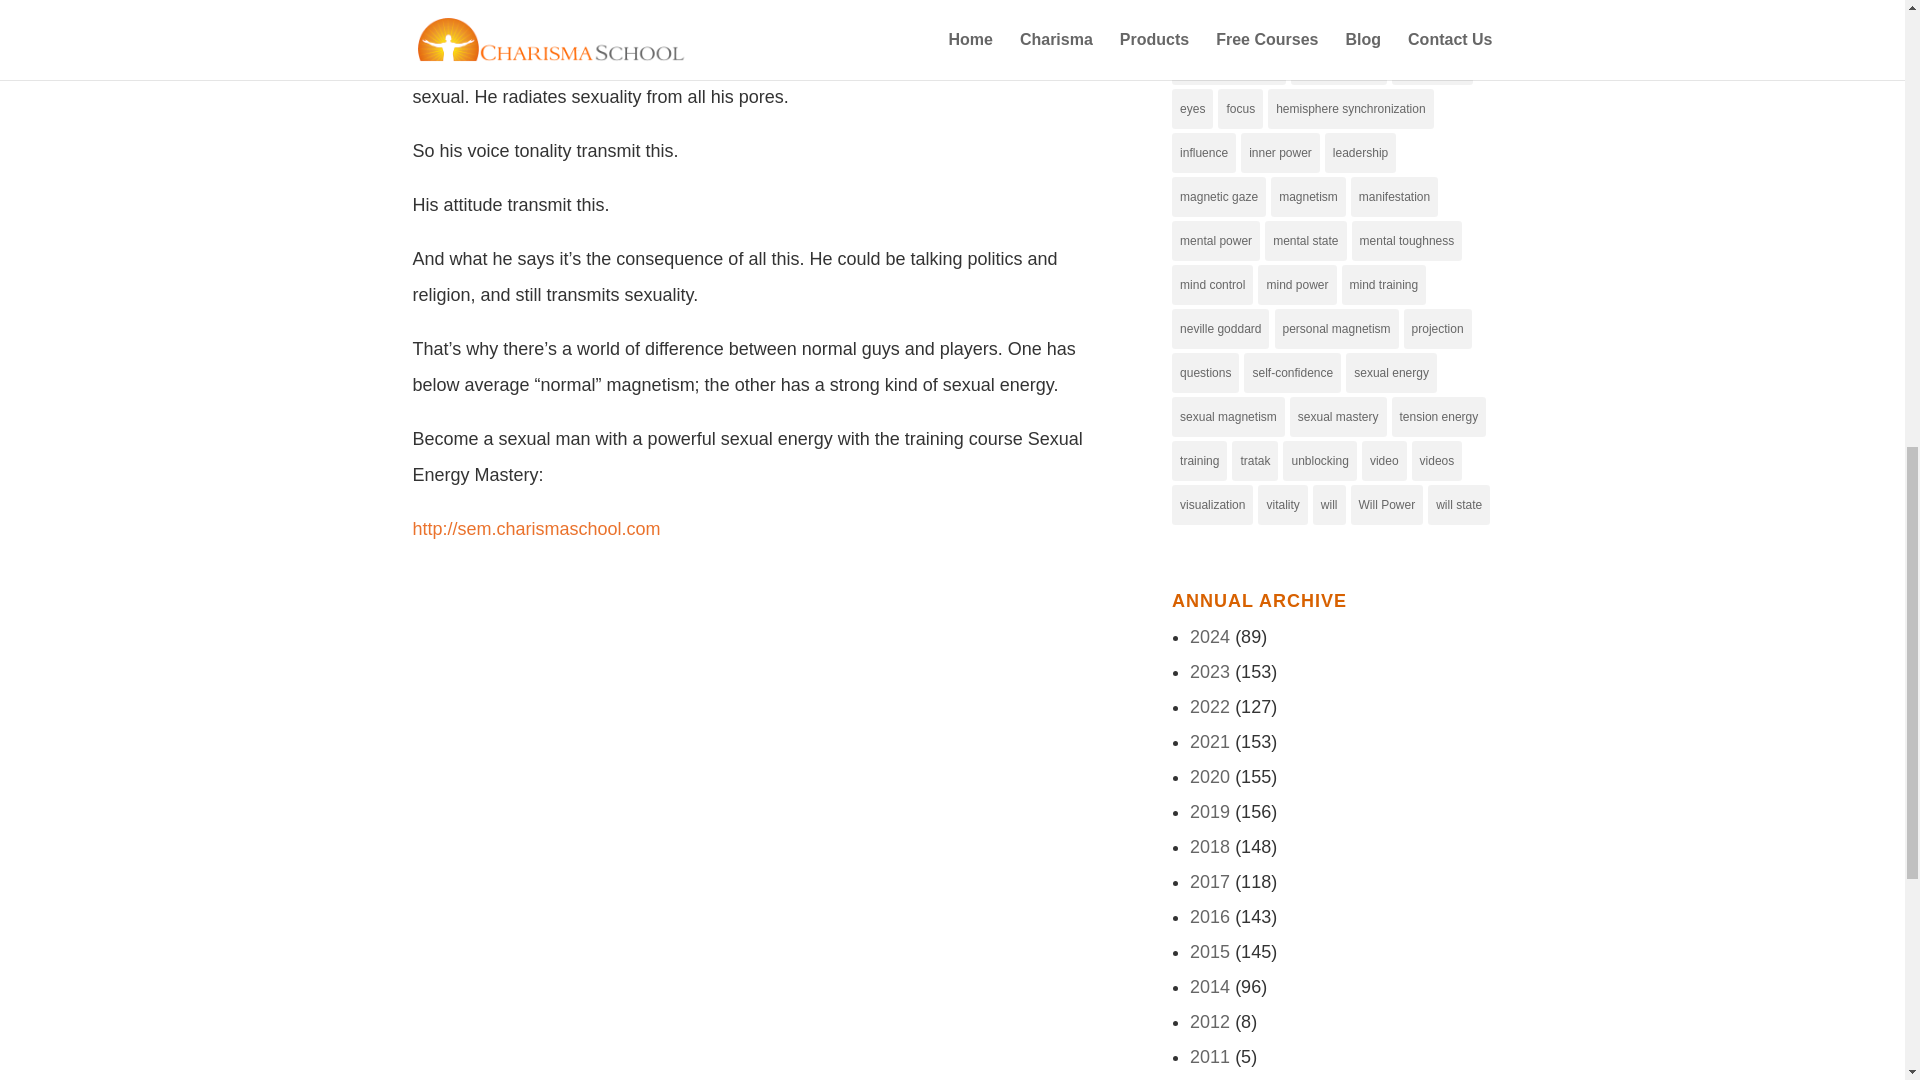 This screenshot has width=1920, height=1080. I want to click on influence, so click(1204, 152).